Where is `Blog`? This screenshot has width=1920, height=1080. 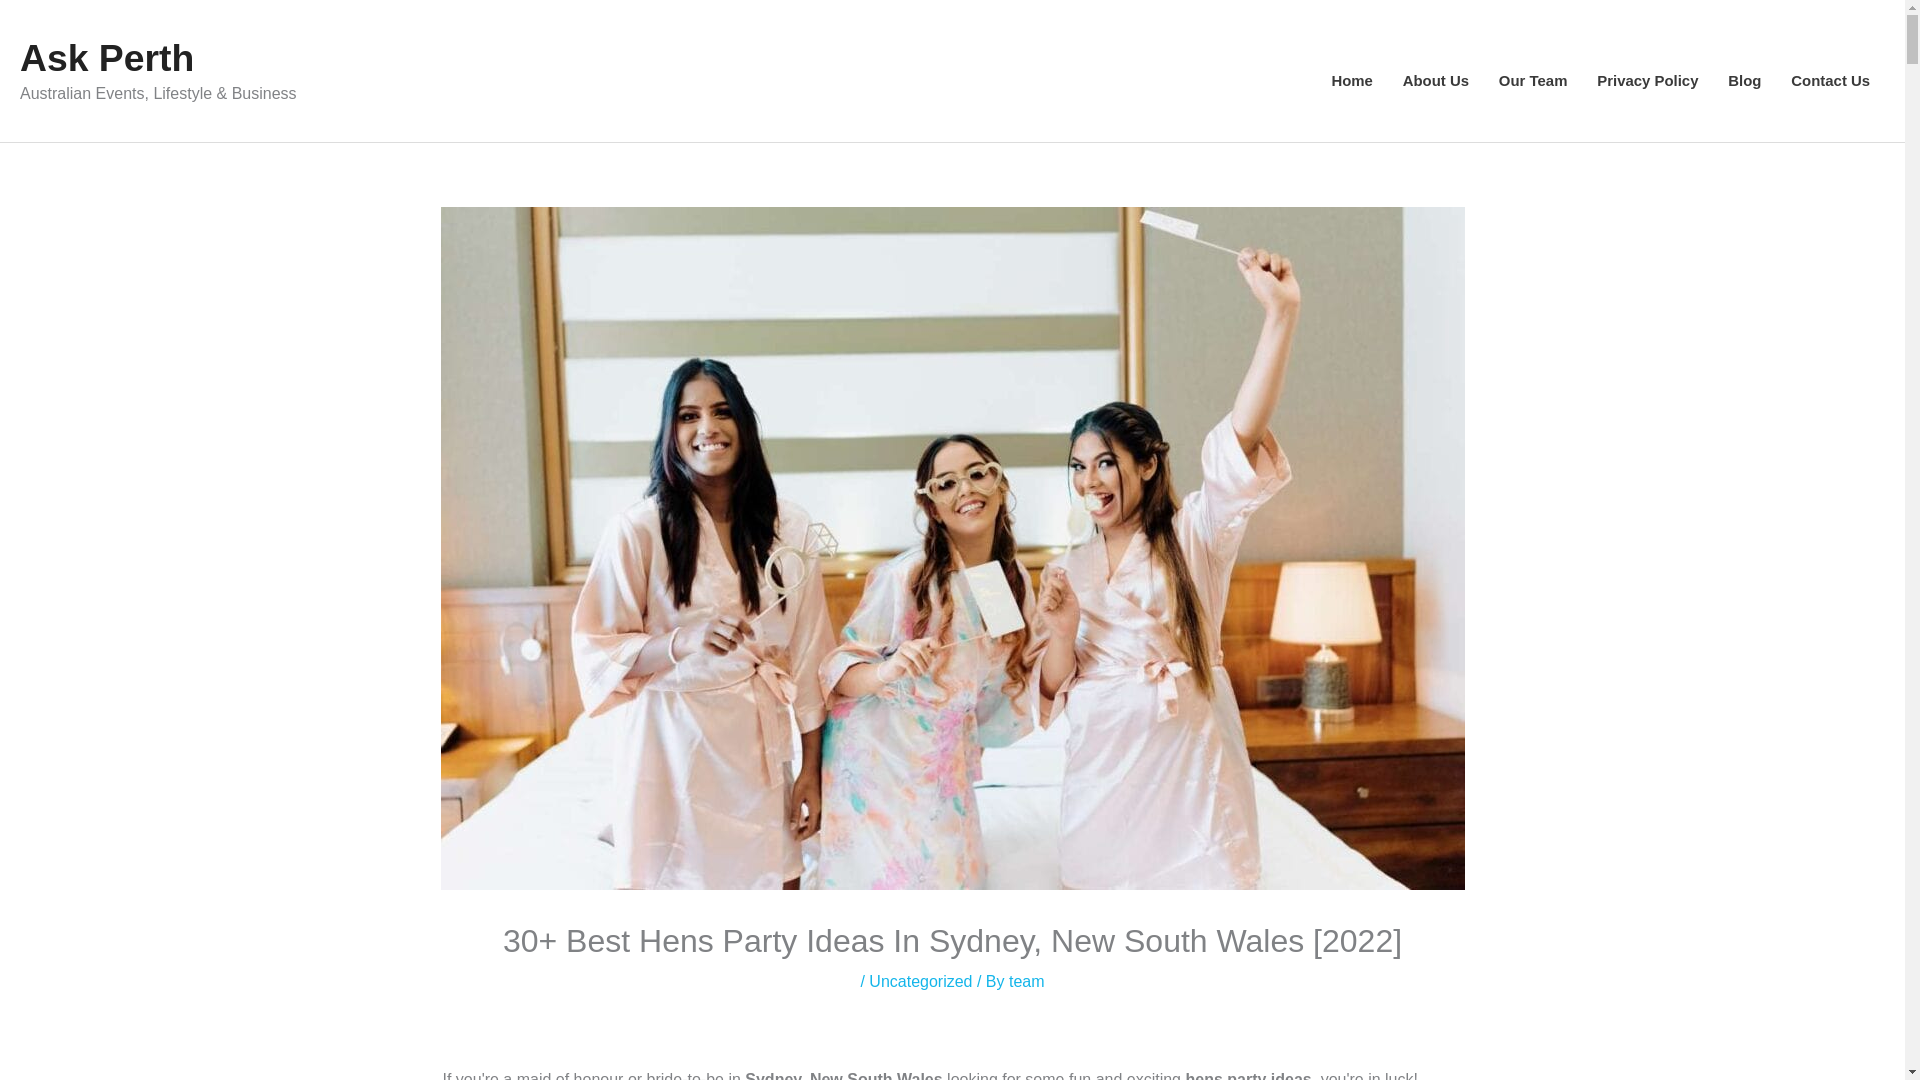
Blog is located at coordinates (1744, 80).